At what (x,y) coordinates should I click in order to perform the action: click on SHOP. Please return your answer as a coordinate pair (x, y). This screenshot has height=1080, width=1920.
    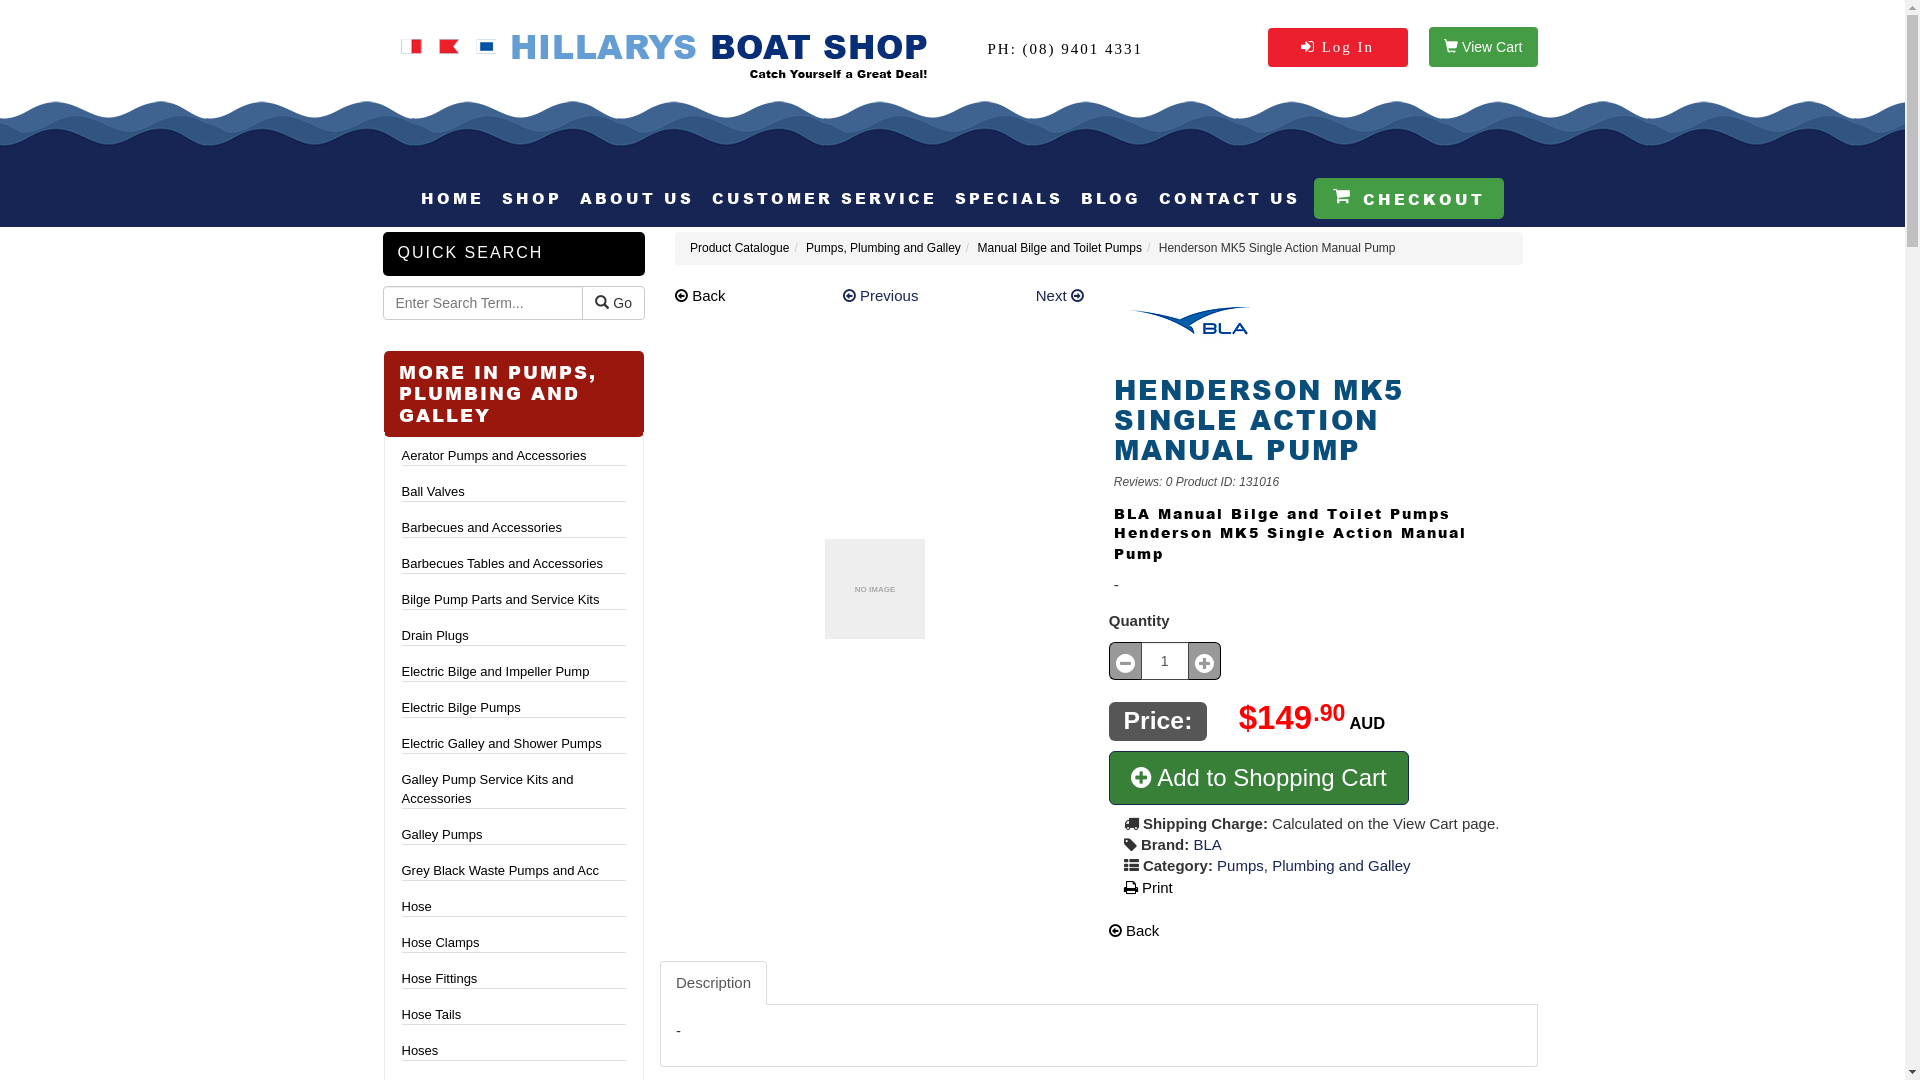
    Looking at the image, I should click on (532, 198).